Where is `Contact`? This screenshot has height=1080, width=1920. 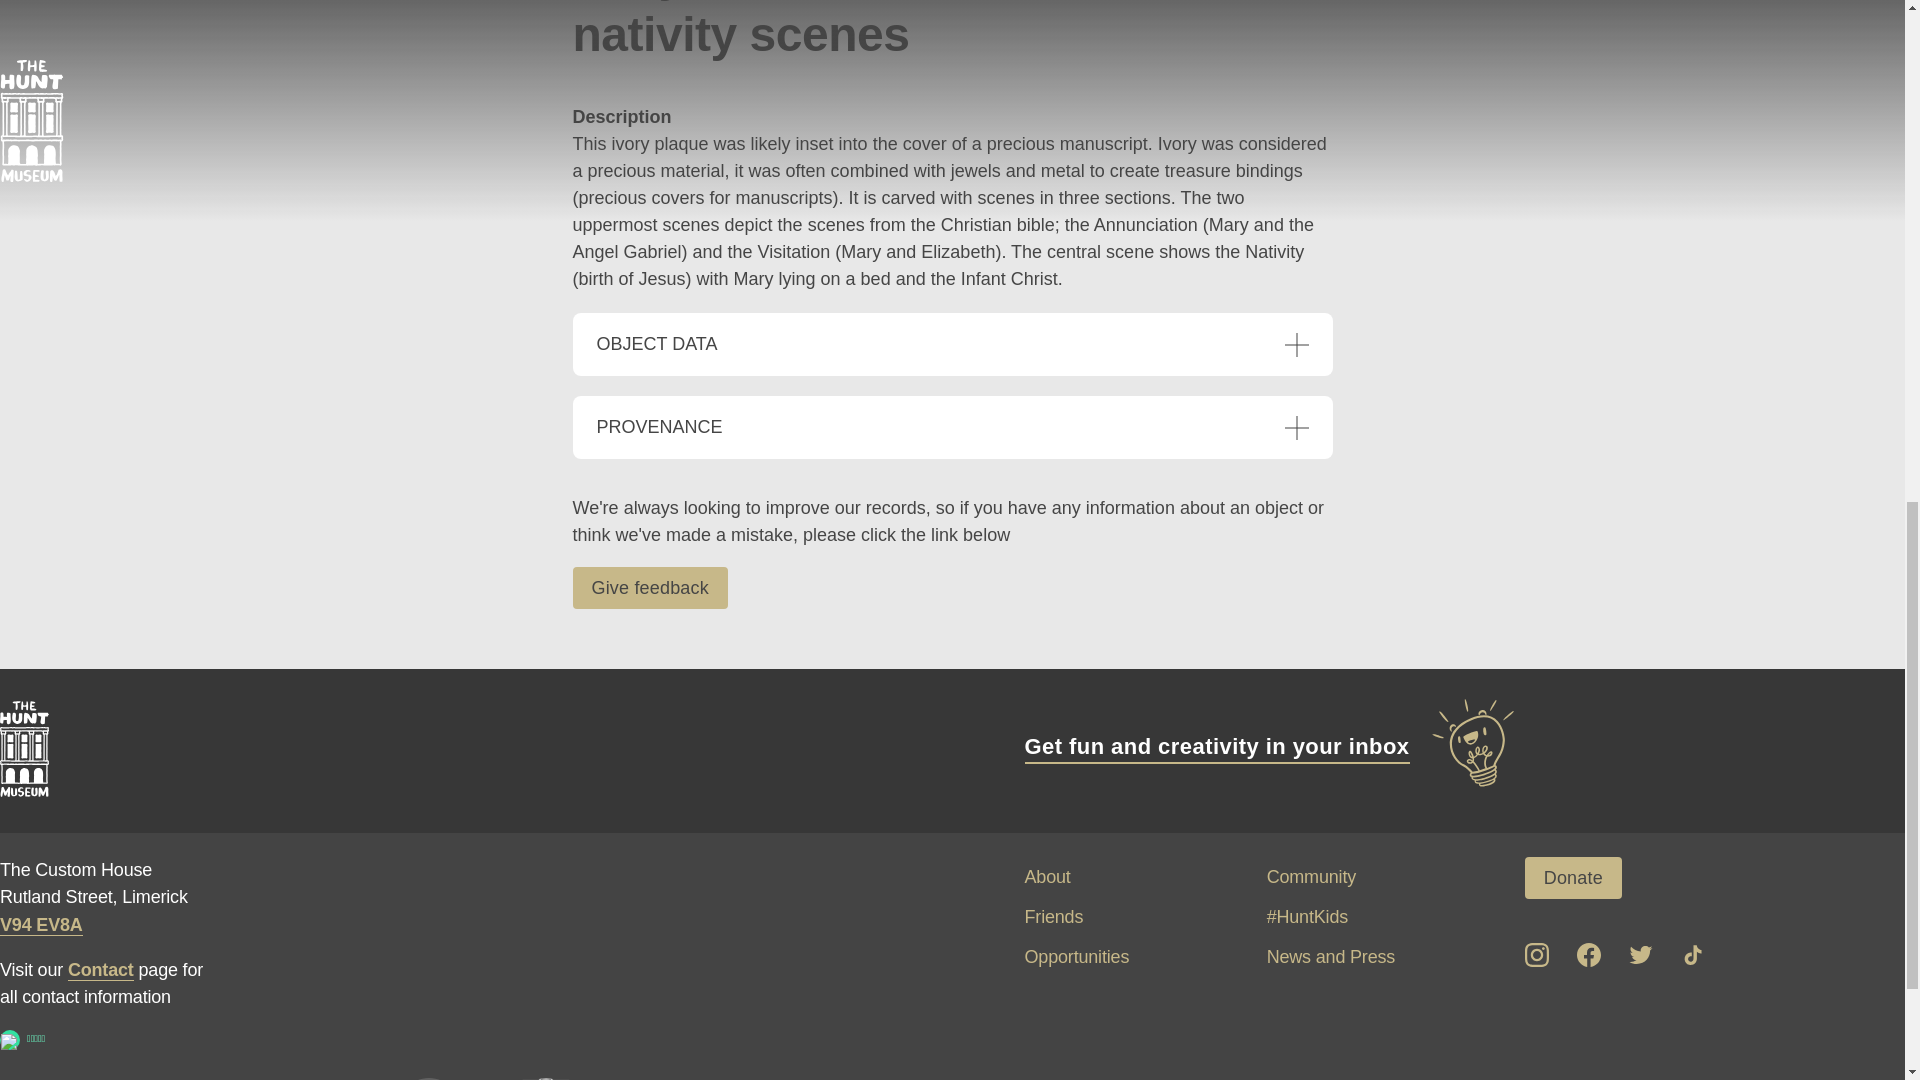 Contact is located at coordinates (100, 970).